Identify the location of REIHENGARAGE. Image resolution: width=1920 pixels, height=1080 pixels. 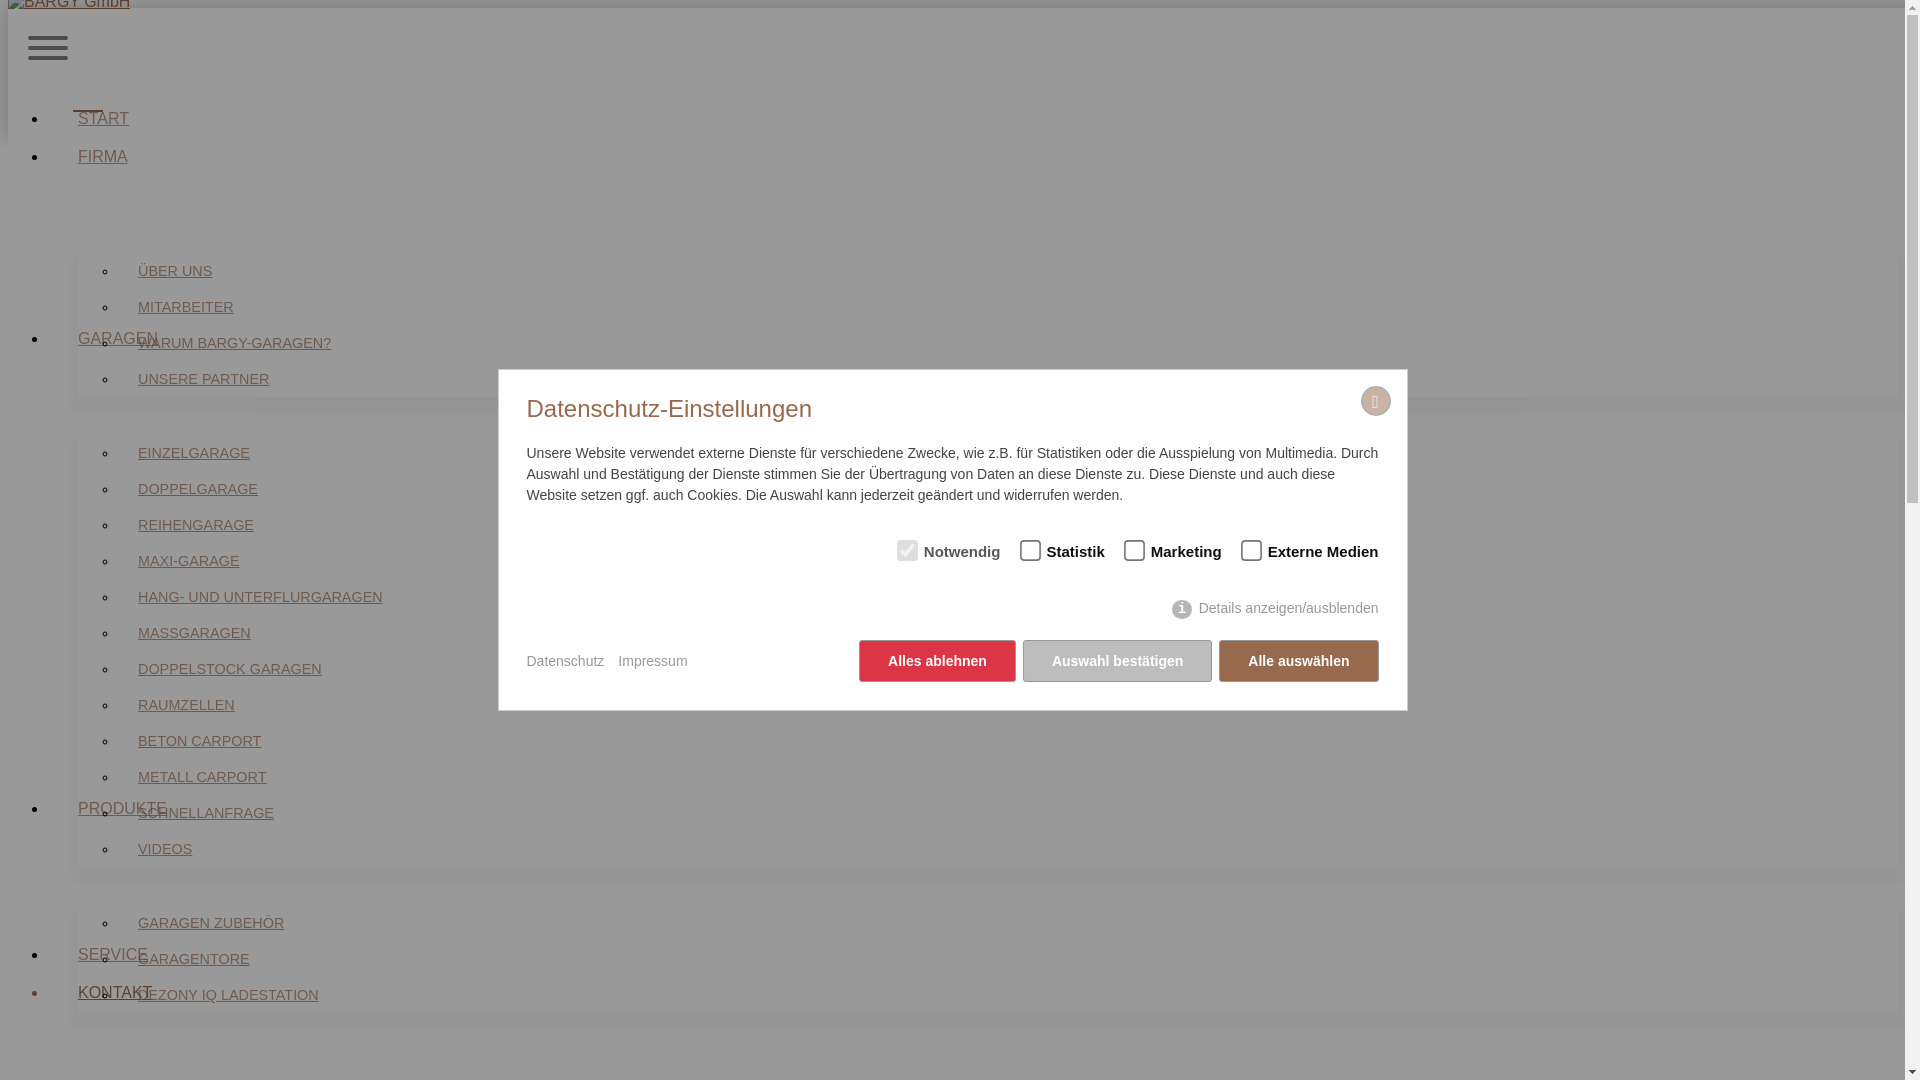
(196, 525).